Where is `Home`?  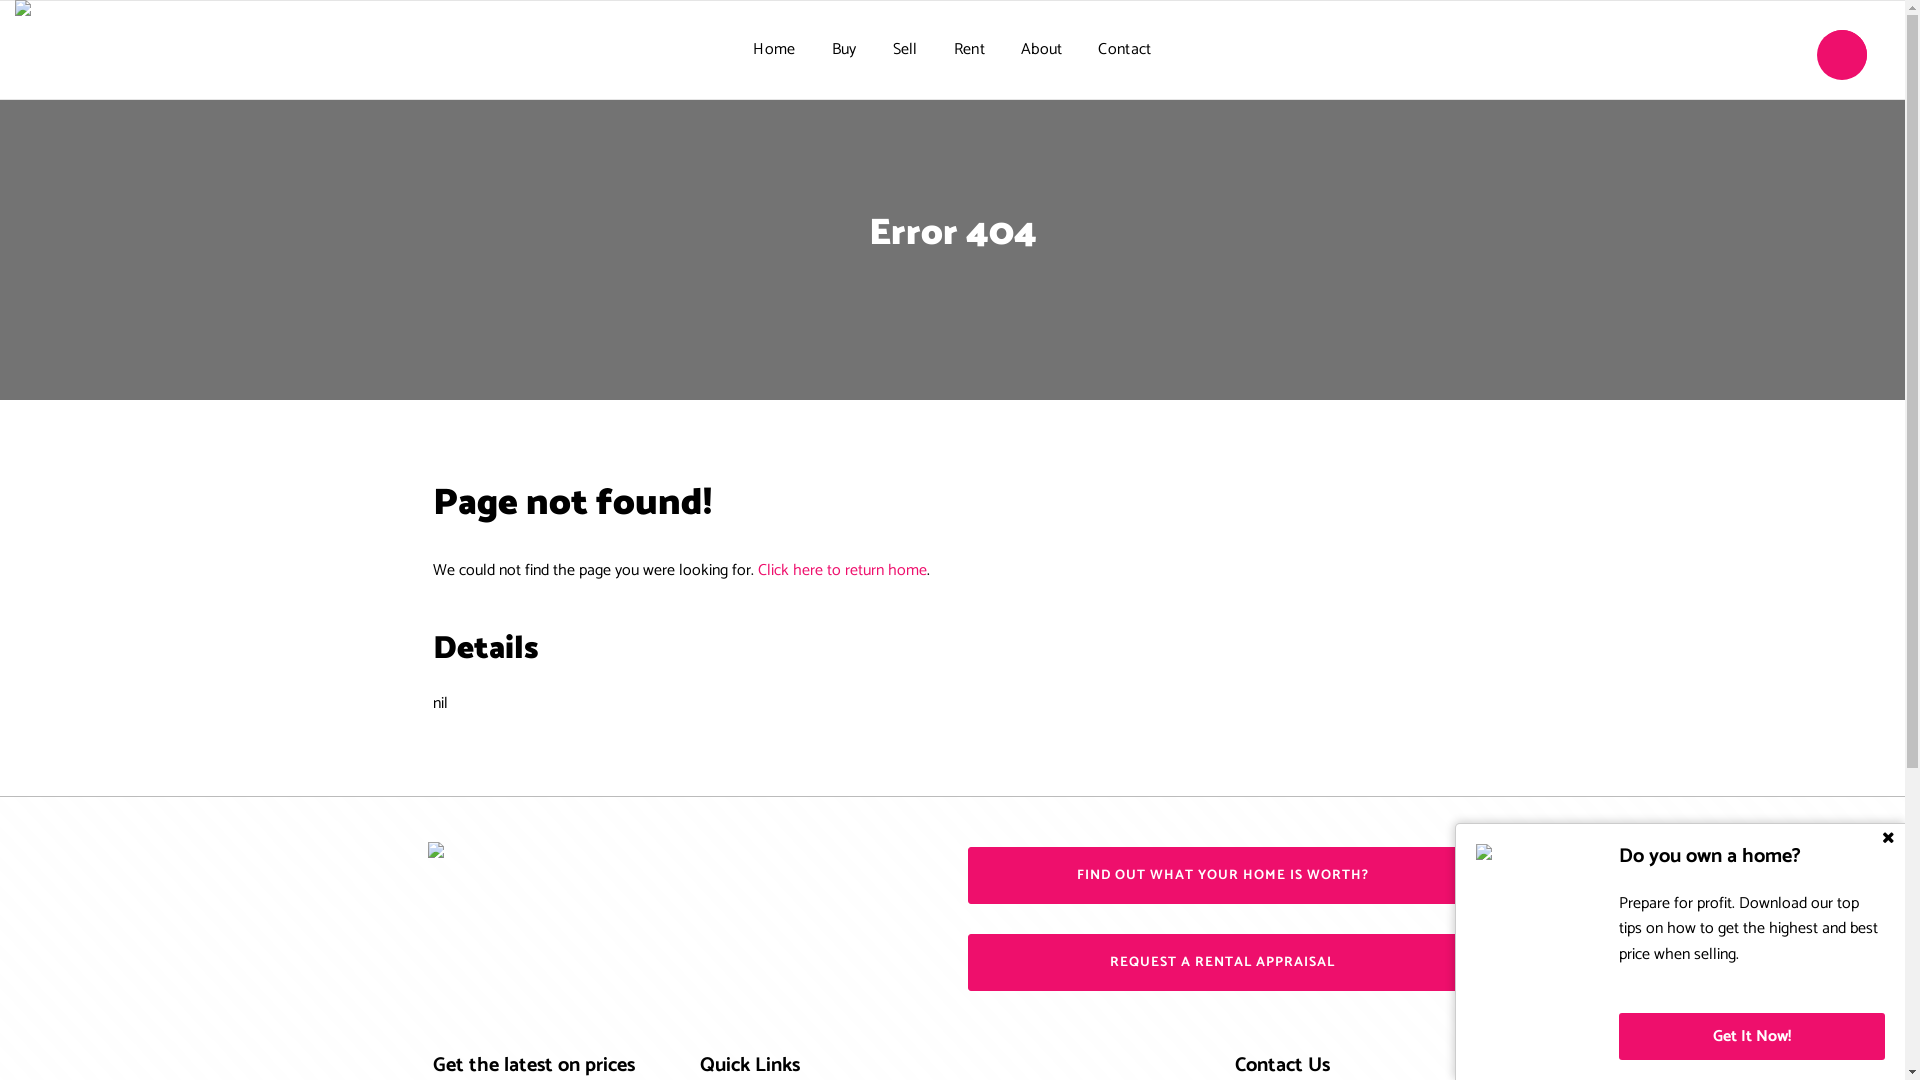
Home is located at coordinates (774, 50).